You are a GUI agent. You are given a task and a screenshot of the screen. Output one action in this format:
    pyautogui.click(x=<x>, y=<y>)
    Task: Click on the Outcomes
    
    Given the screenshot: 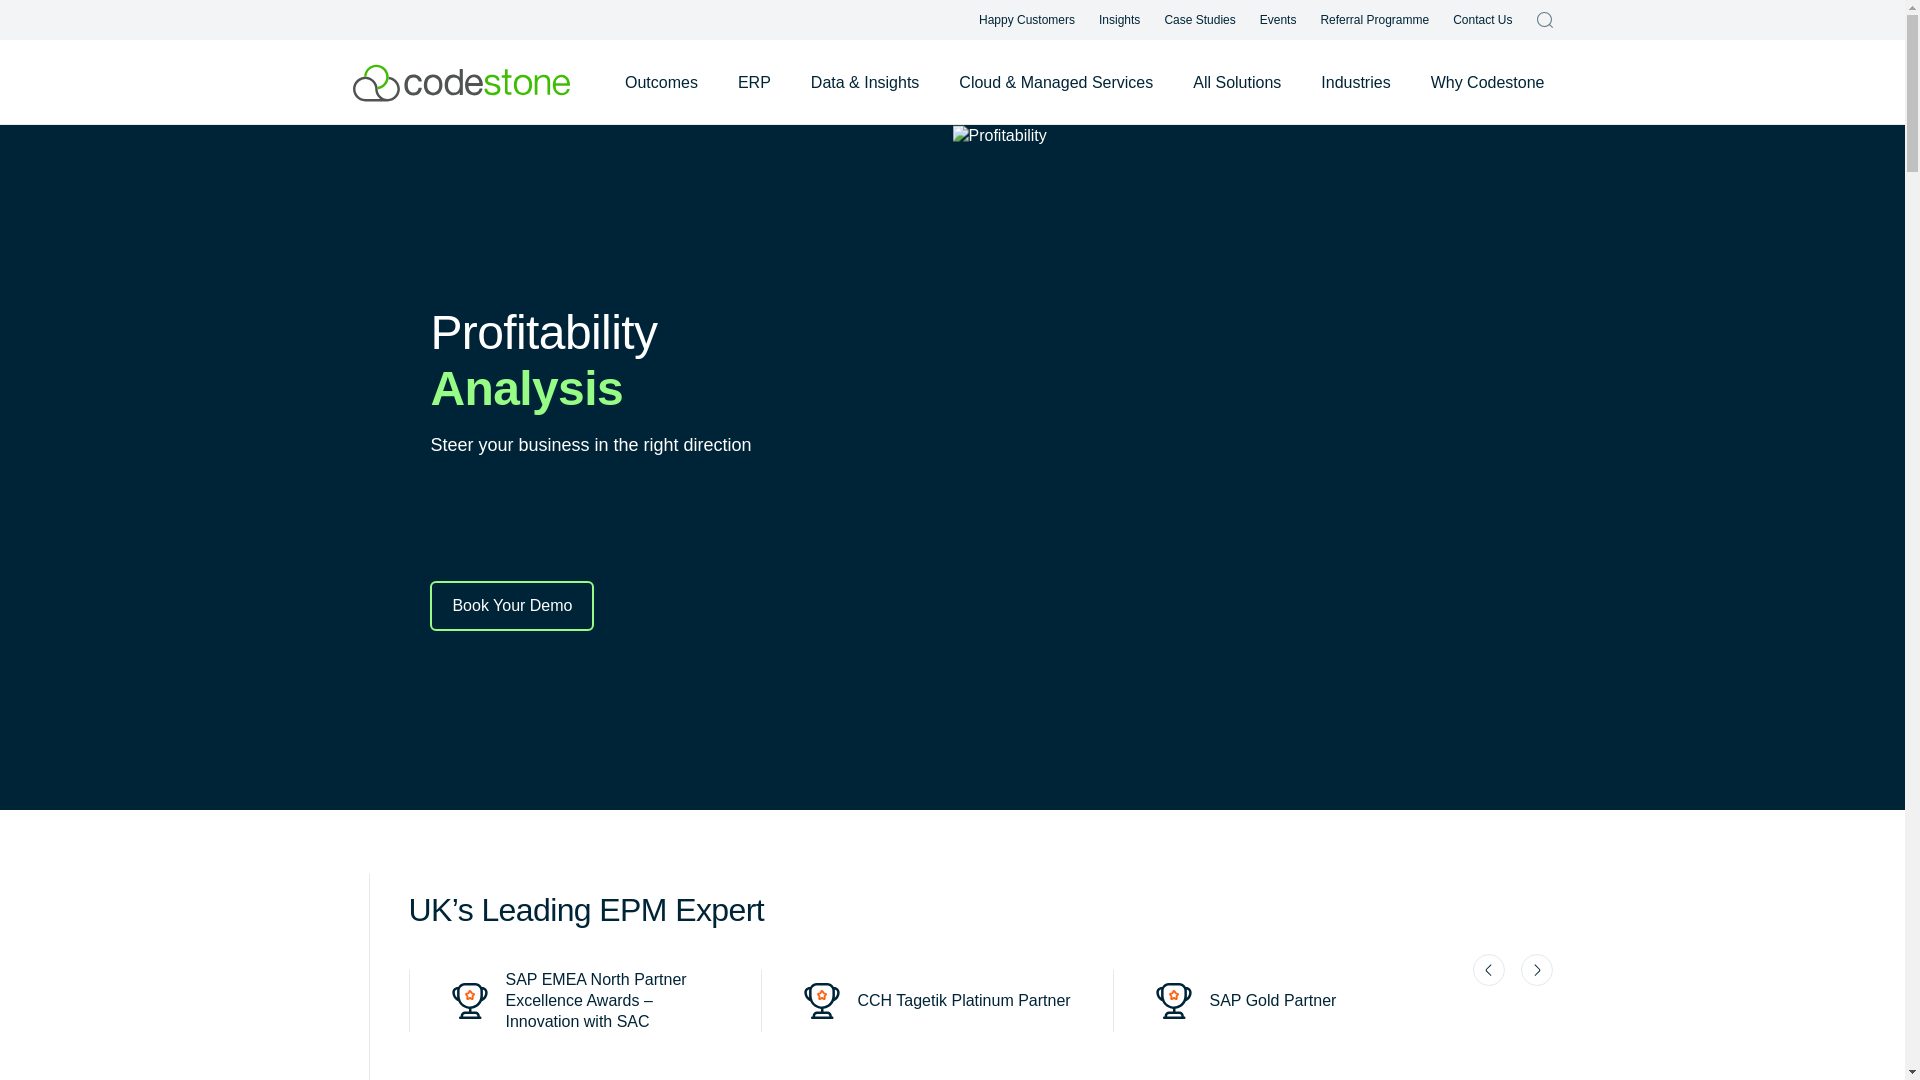 What is the action you would take?
    pyautogui.click(x=661, y=82)
    